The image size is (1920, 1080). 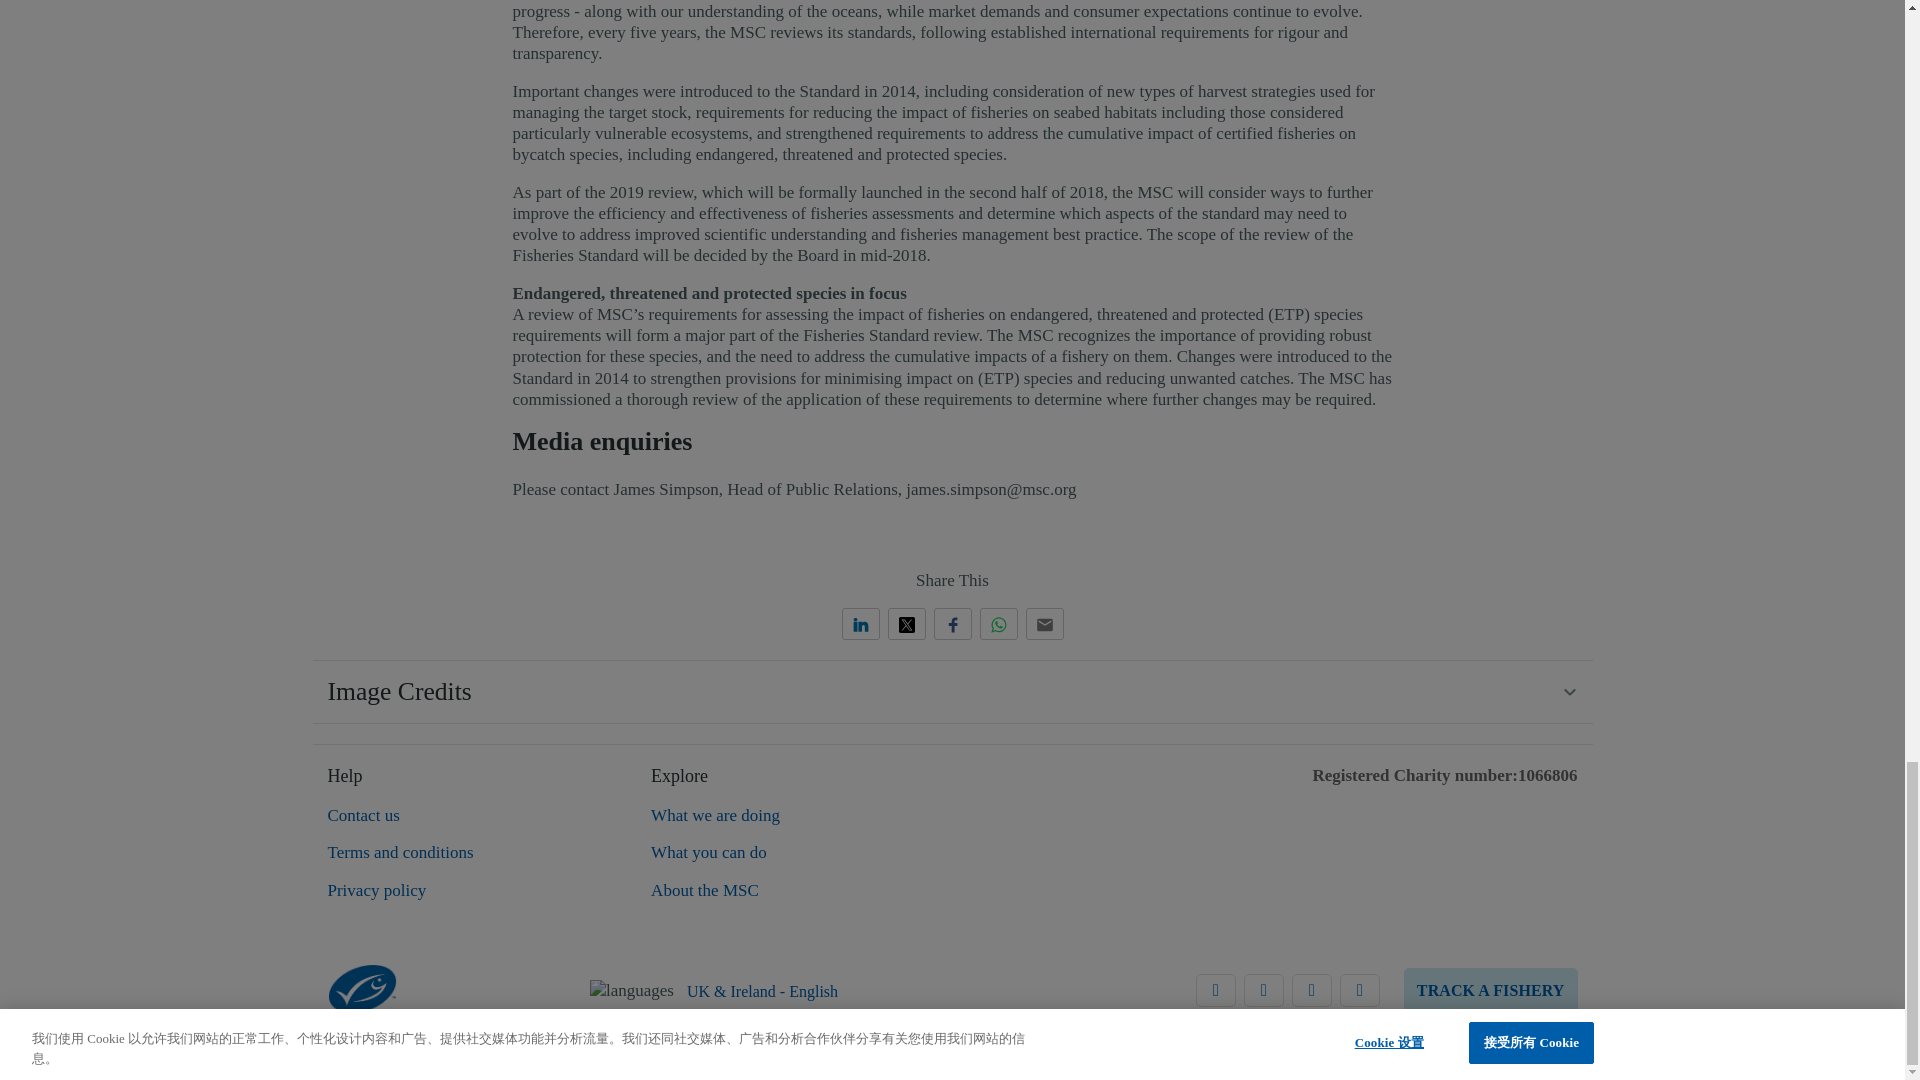 What do you see at coordinates (1264, 990) in the screenshot?
I see `Twitter` at bounding box center [1264, 990].